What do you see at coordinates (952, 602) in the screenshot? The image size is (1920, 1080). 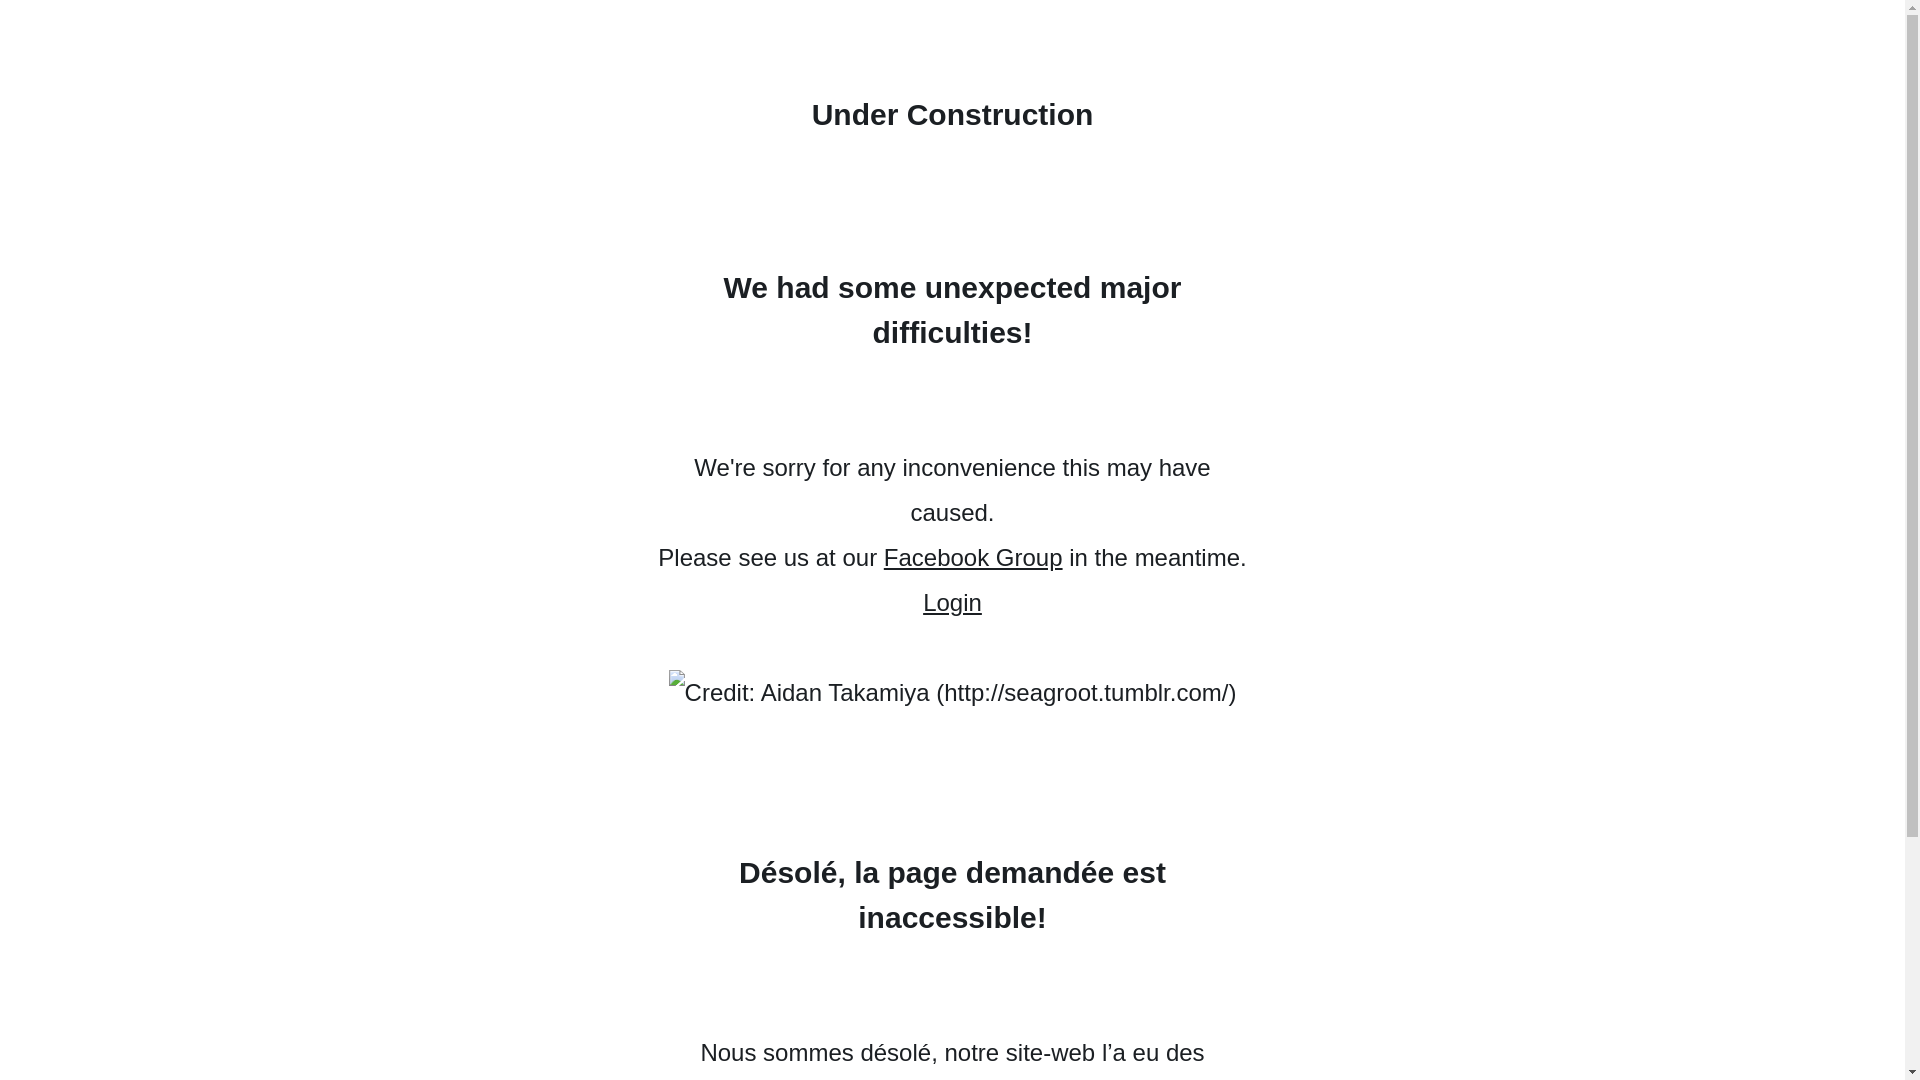 I see `Login` at bounding box center [952, 602].